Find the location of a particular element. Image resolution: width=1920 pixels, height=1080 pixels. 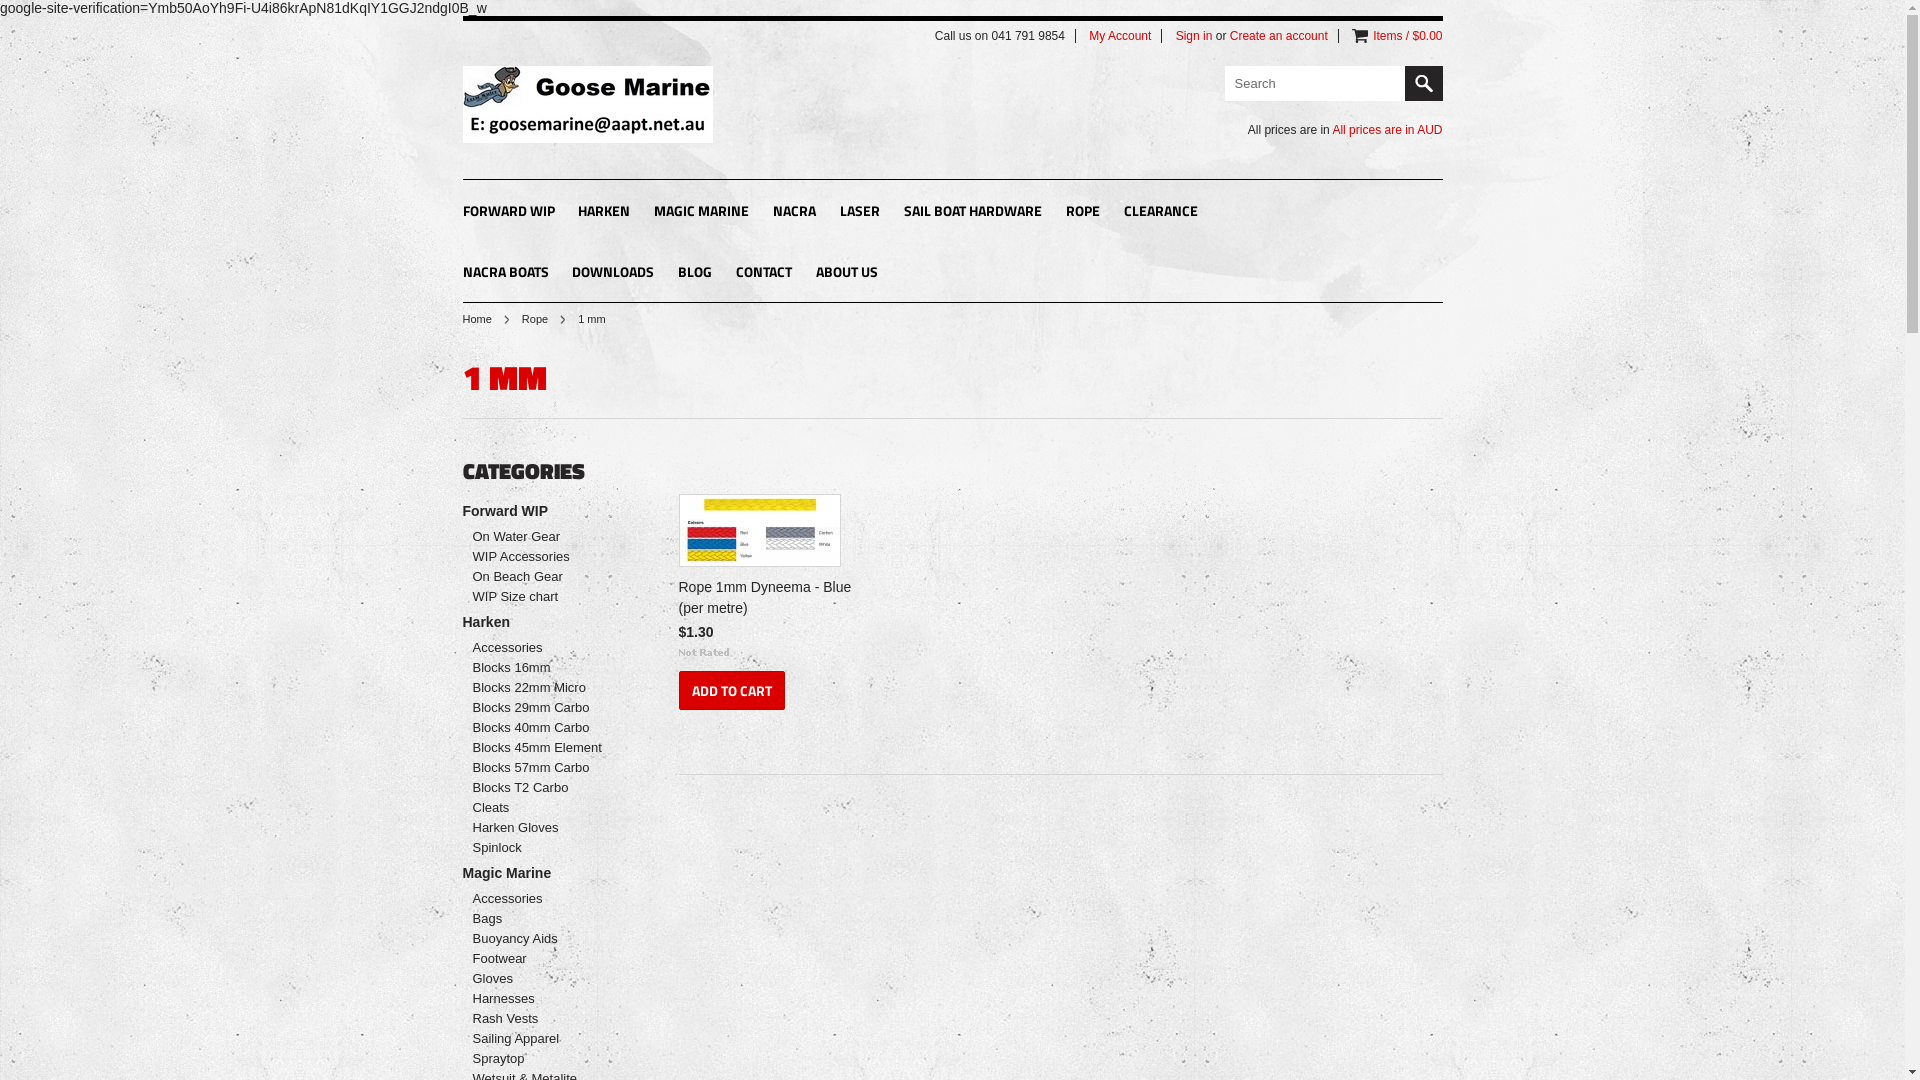

Blocks 22mm Micro is located at coordinates (542, 688).